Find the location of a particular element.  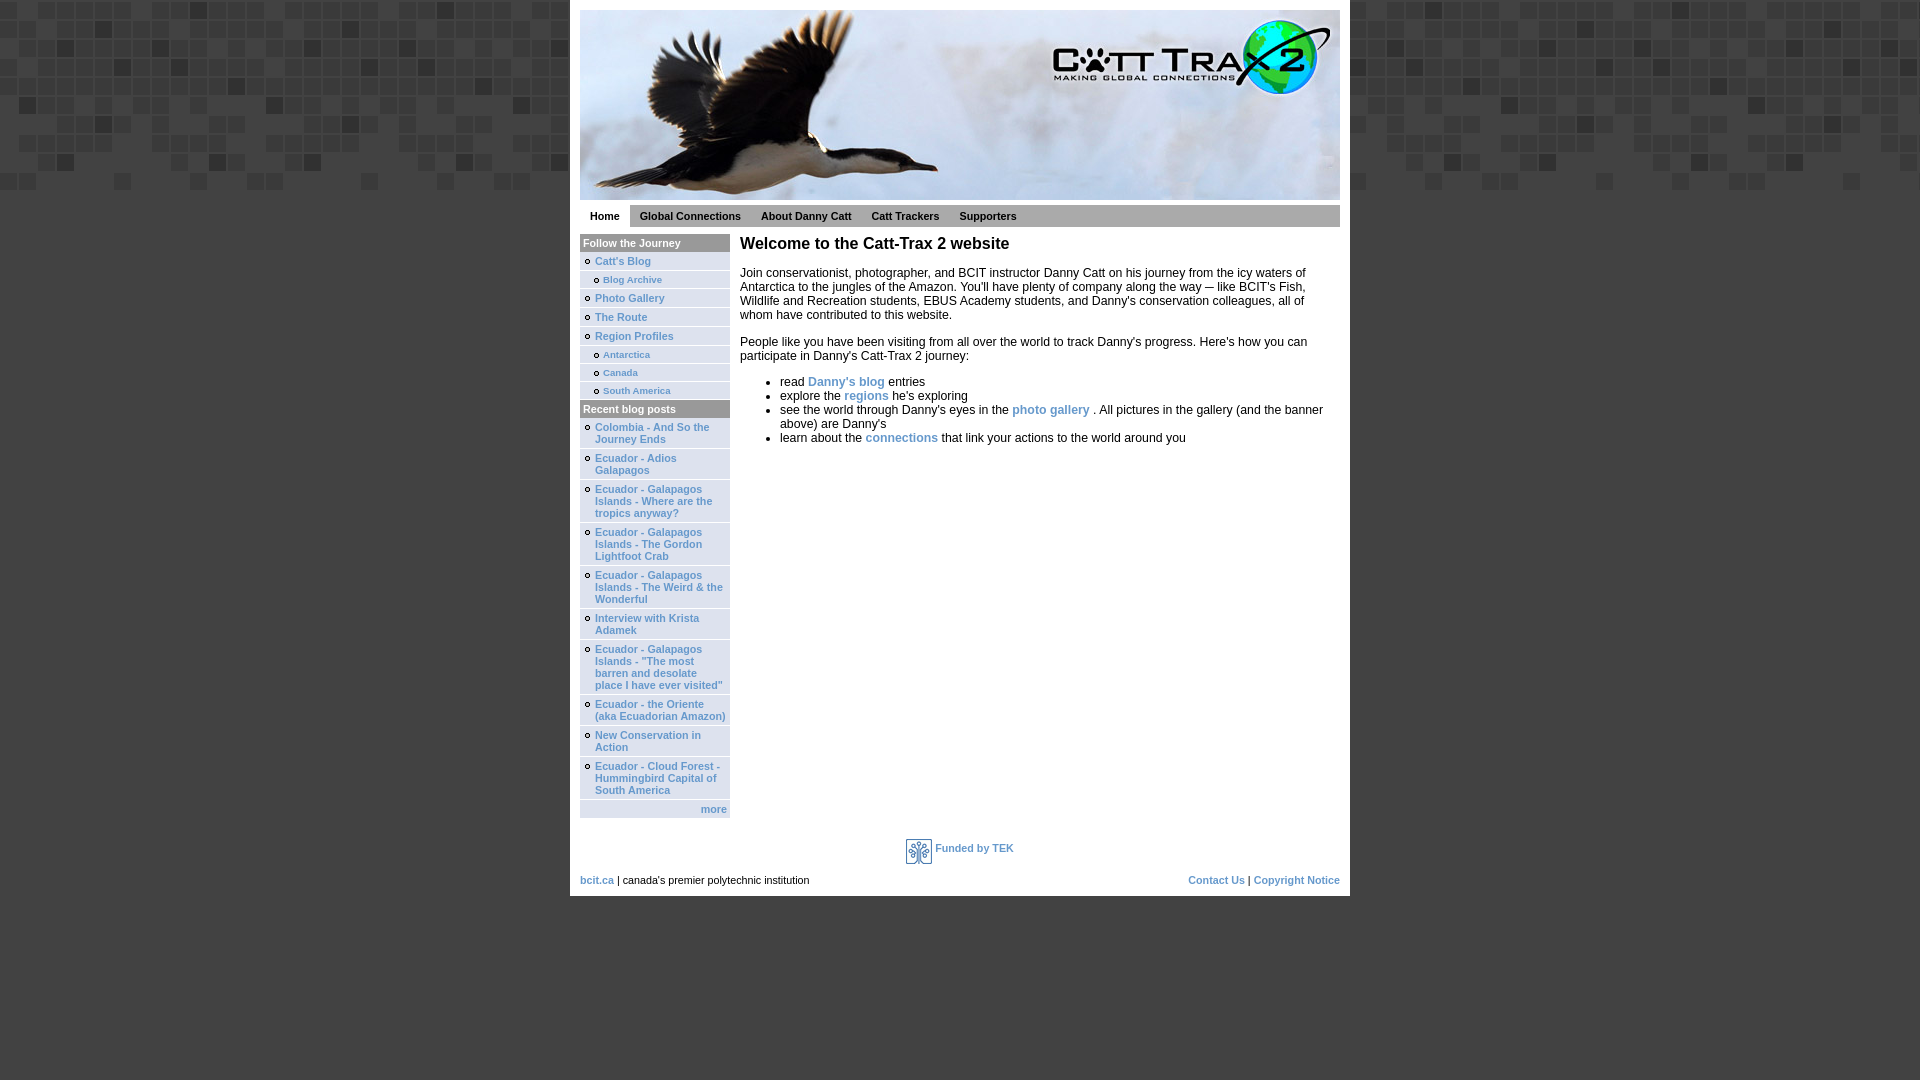

Supporters is located at coordinates (988, 216).